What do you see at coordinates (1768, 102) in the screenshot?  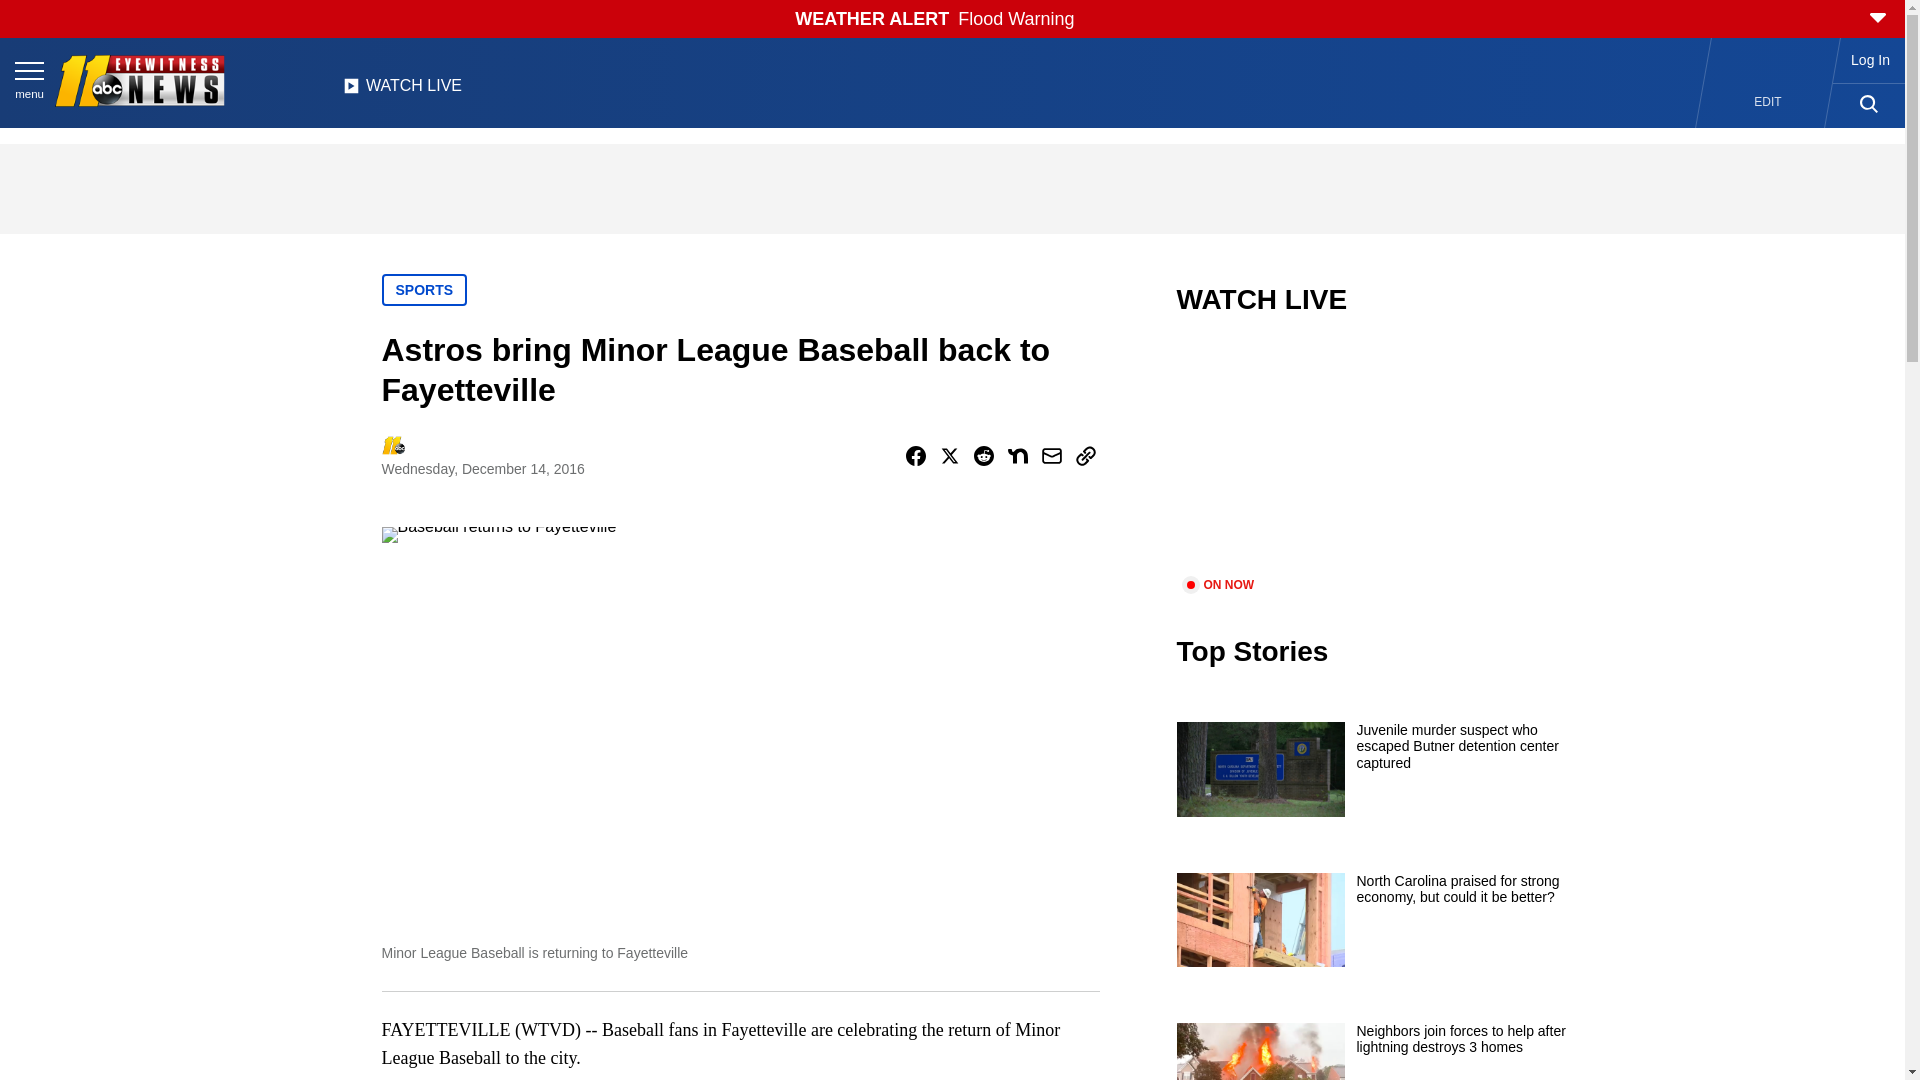 I see `EDIT` at bounding box center [1768, 102].